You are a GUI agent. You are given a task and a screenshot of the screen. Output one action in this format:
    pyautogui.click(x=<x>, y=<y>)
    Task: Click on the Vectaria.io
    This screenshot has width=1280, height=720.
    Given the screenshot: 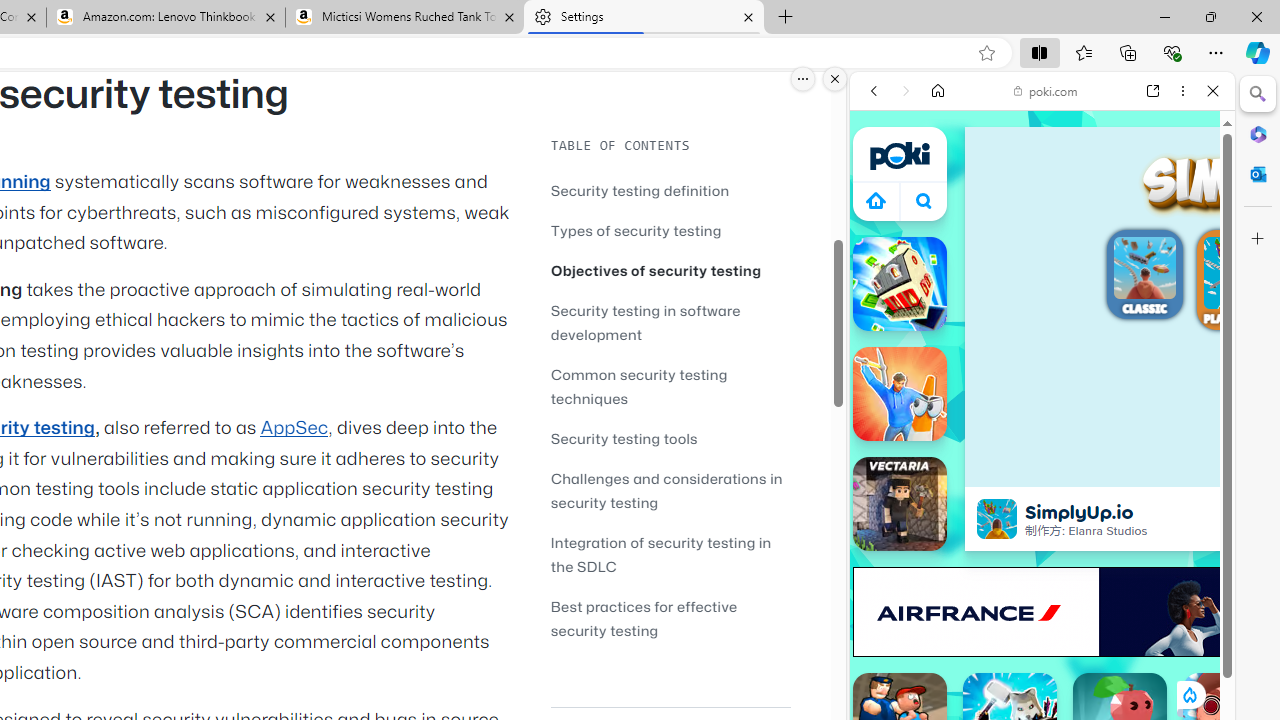 What is the action you would take?
    pyautogui.click(x=900, y=504)
    